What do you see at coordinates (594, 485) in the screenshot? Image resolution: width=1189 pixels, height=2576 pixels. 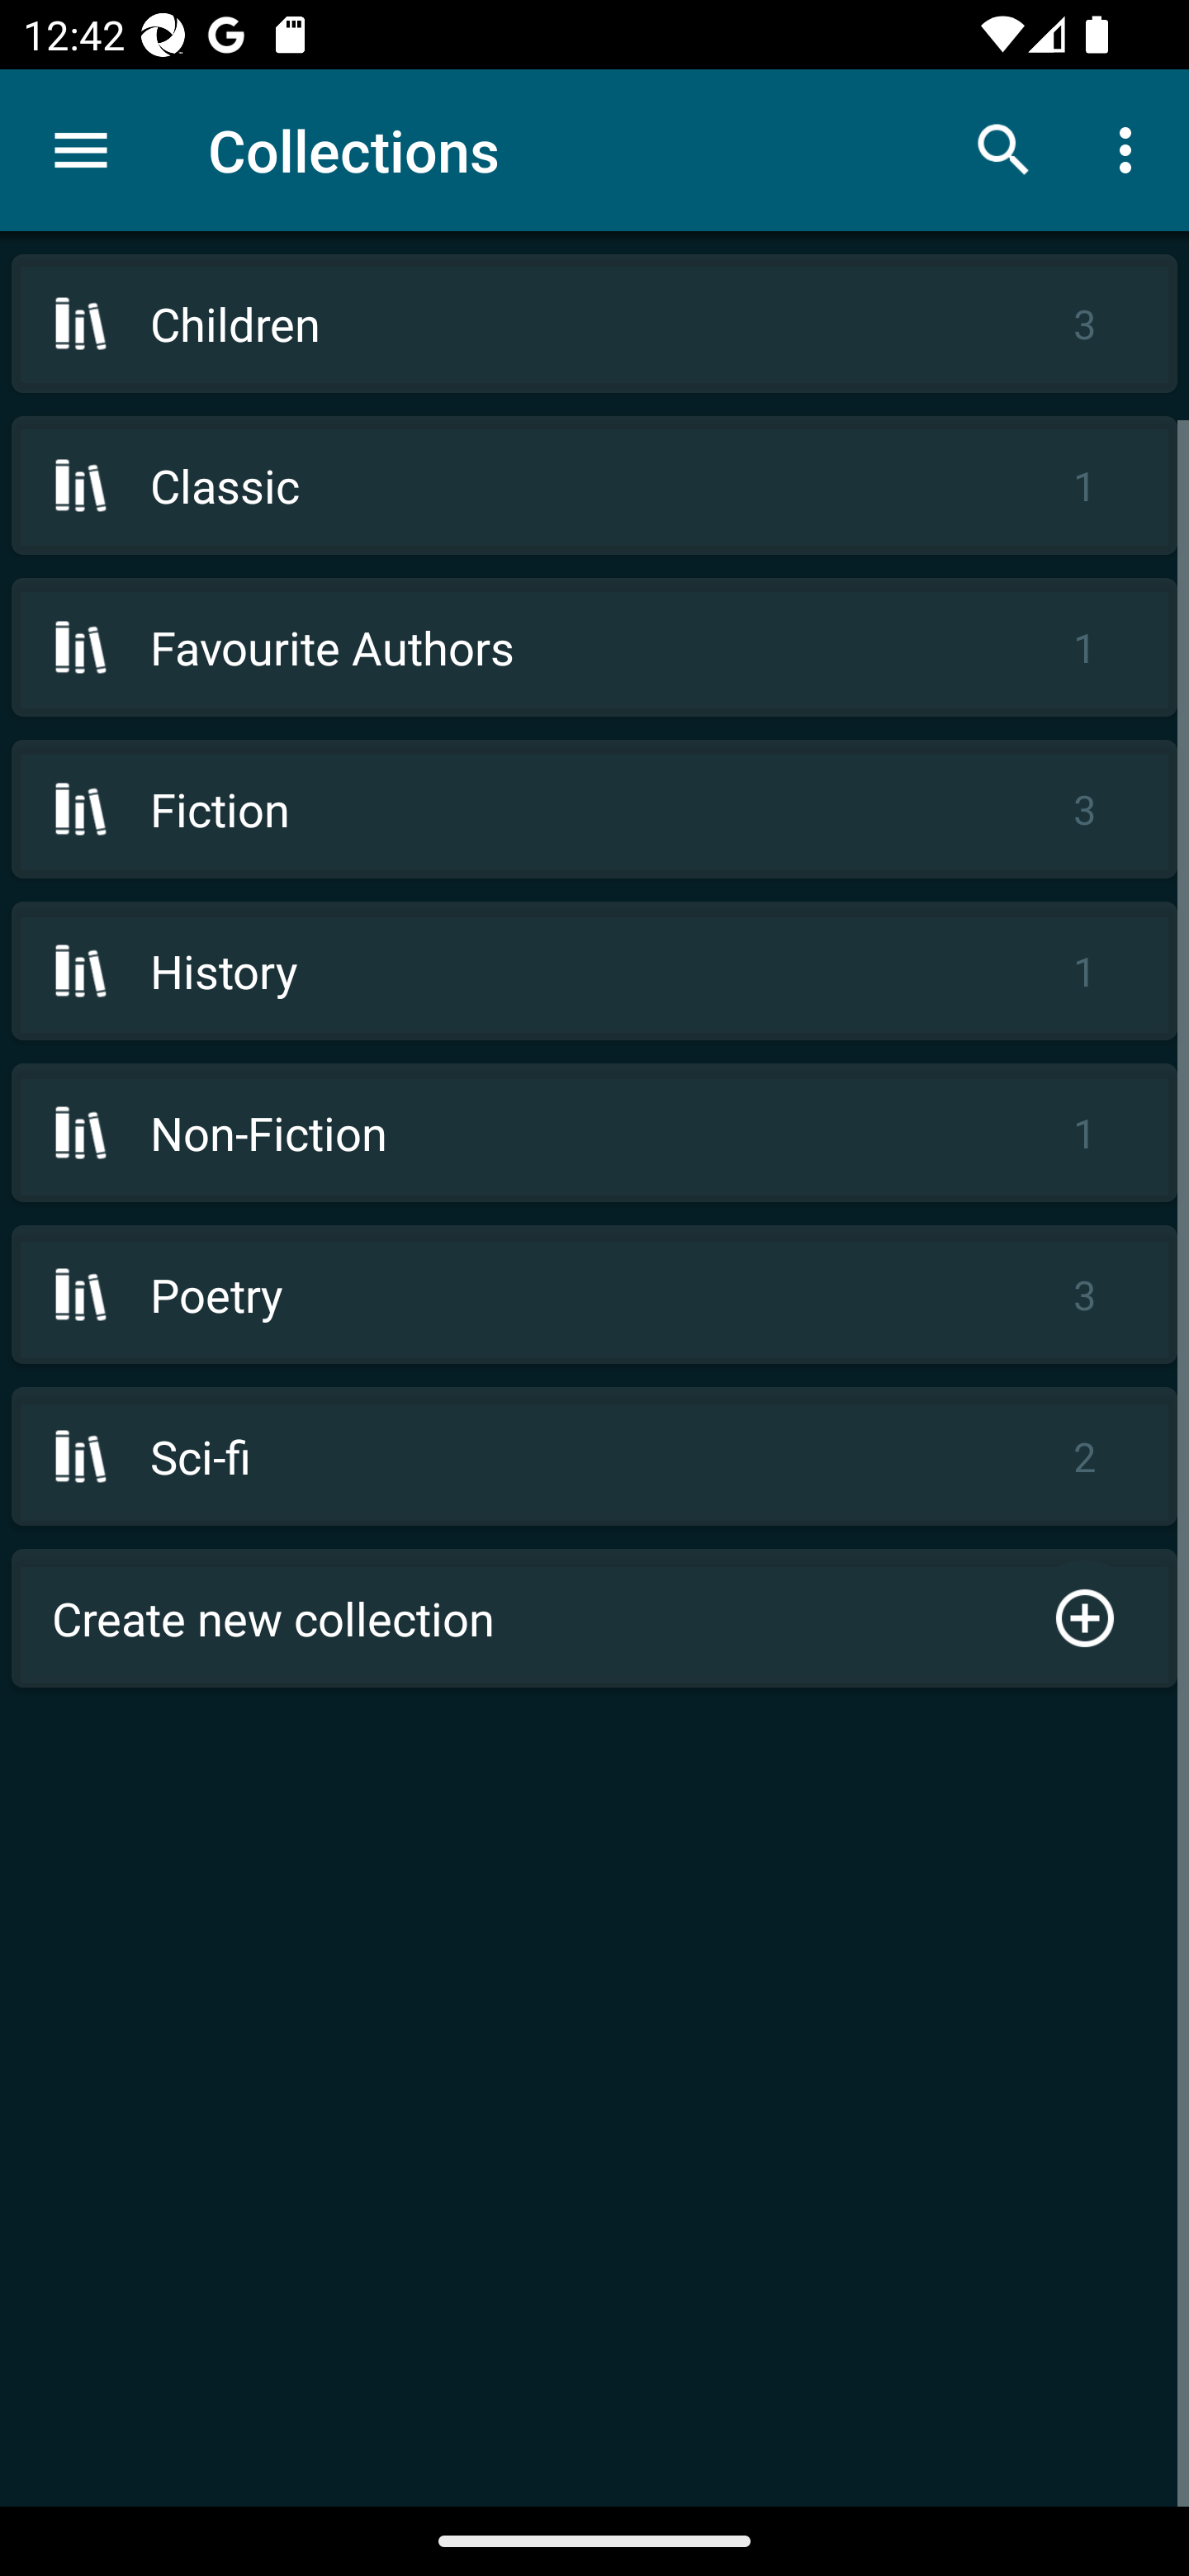 I see `Classic 1` at bounding box center [594, 485].